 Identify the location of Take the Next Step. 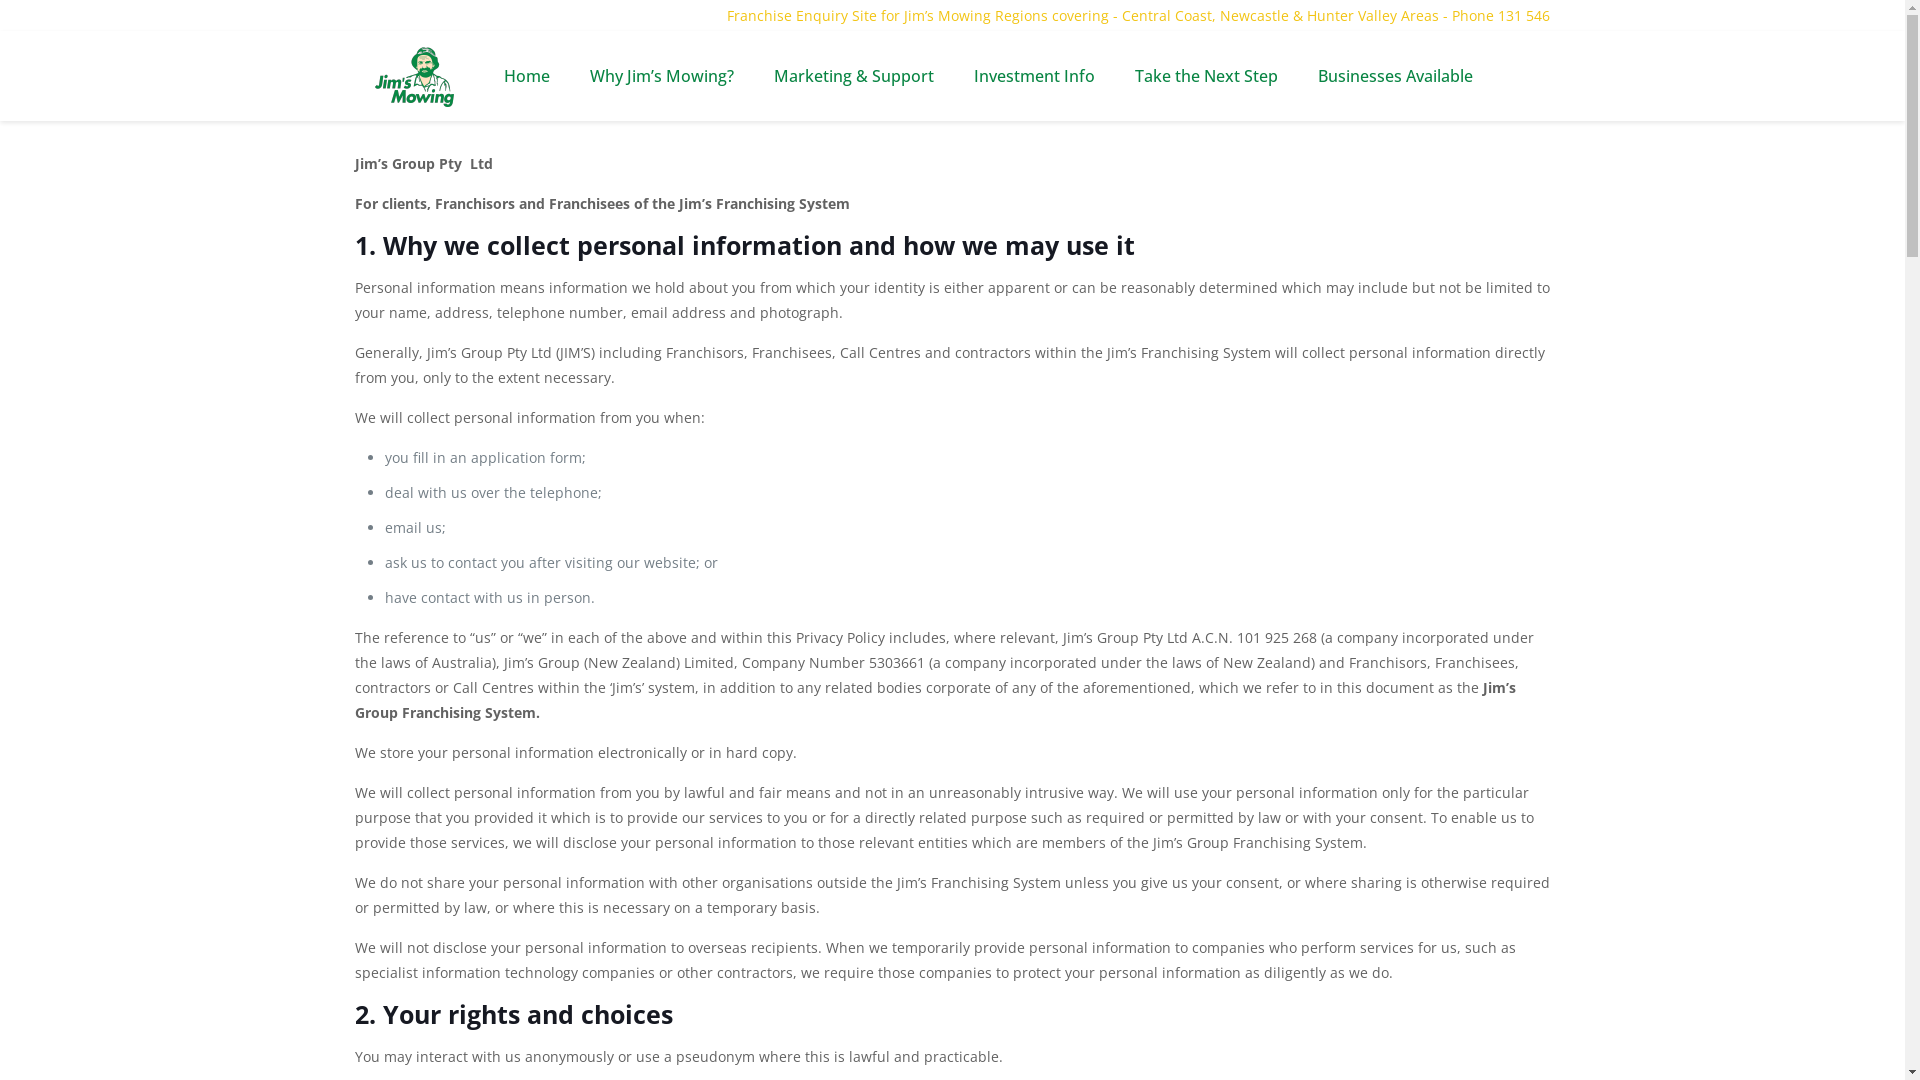
(1206, 76).